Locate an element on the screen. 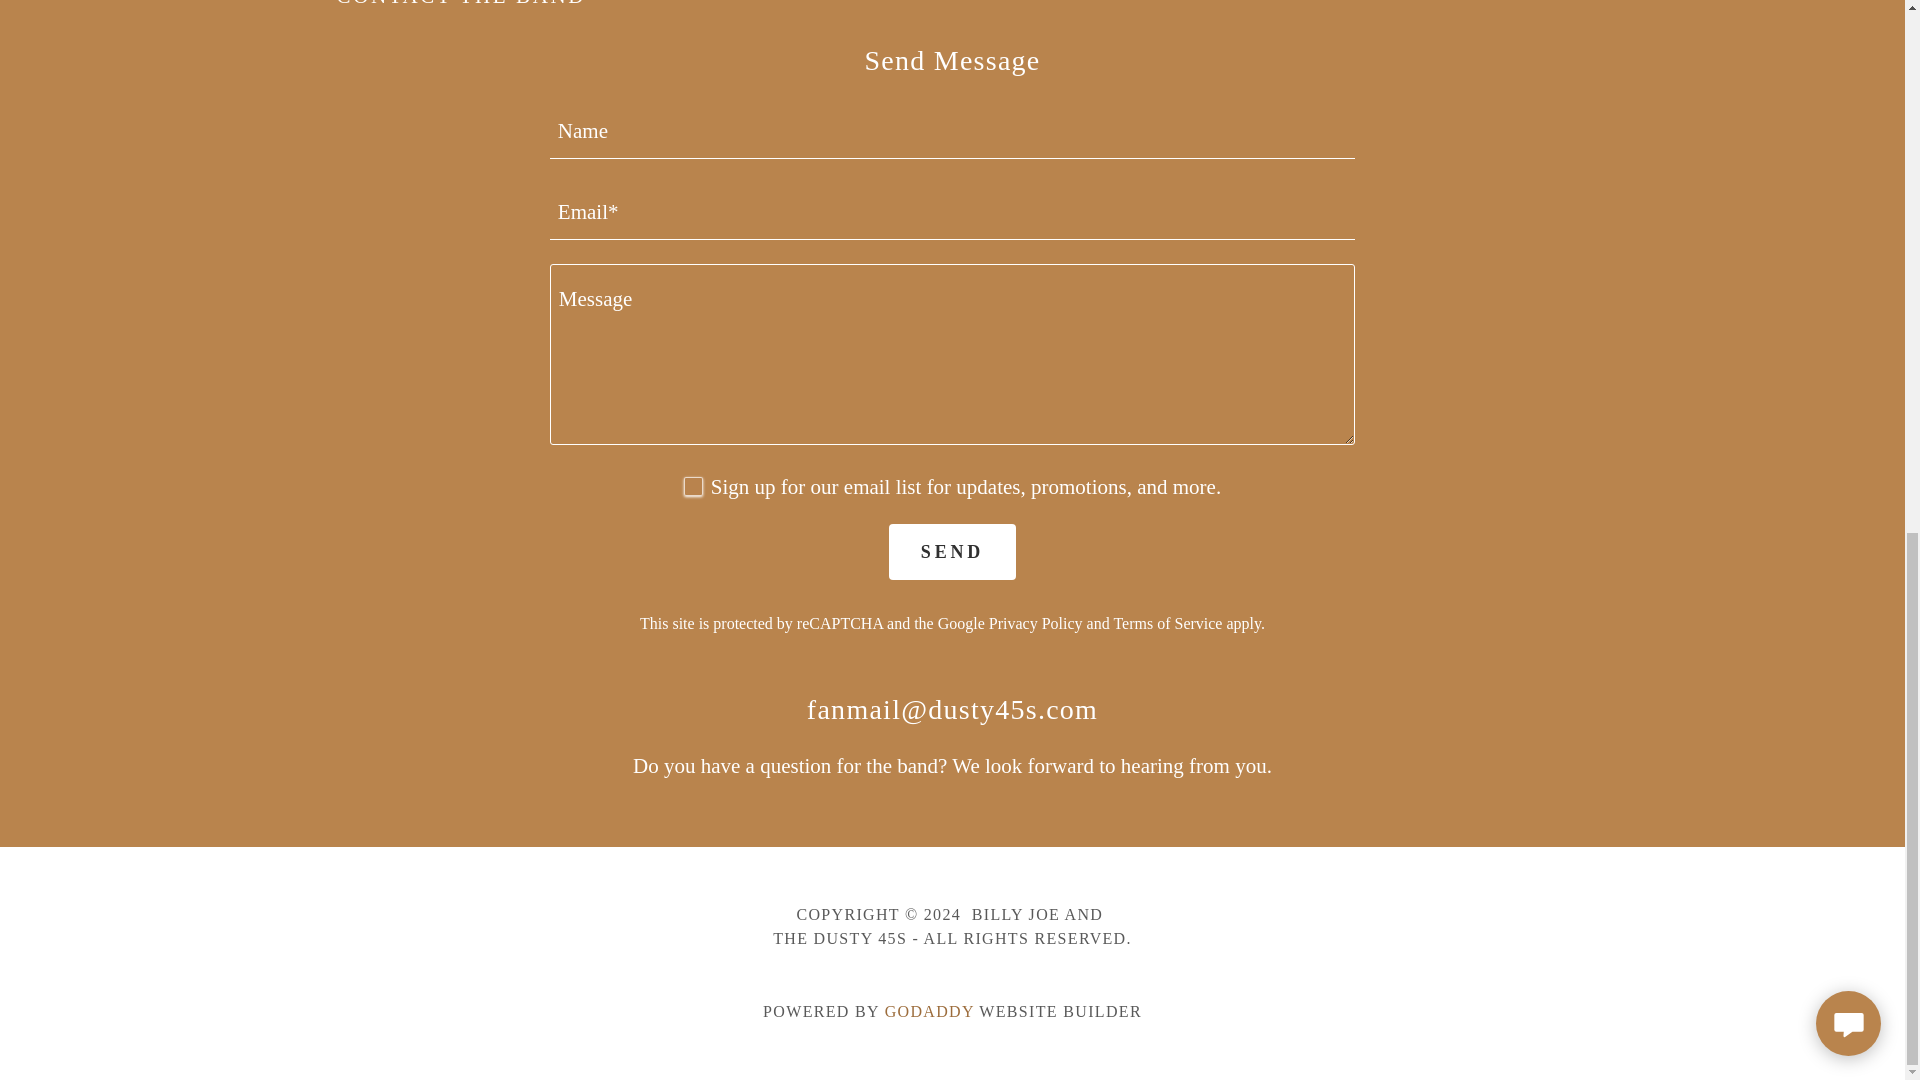  SEND is located at coordinates (952, 551).